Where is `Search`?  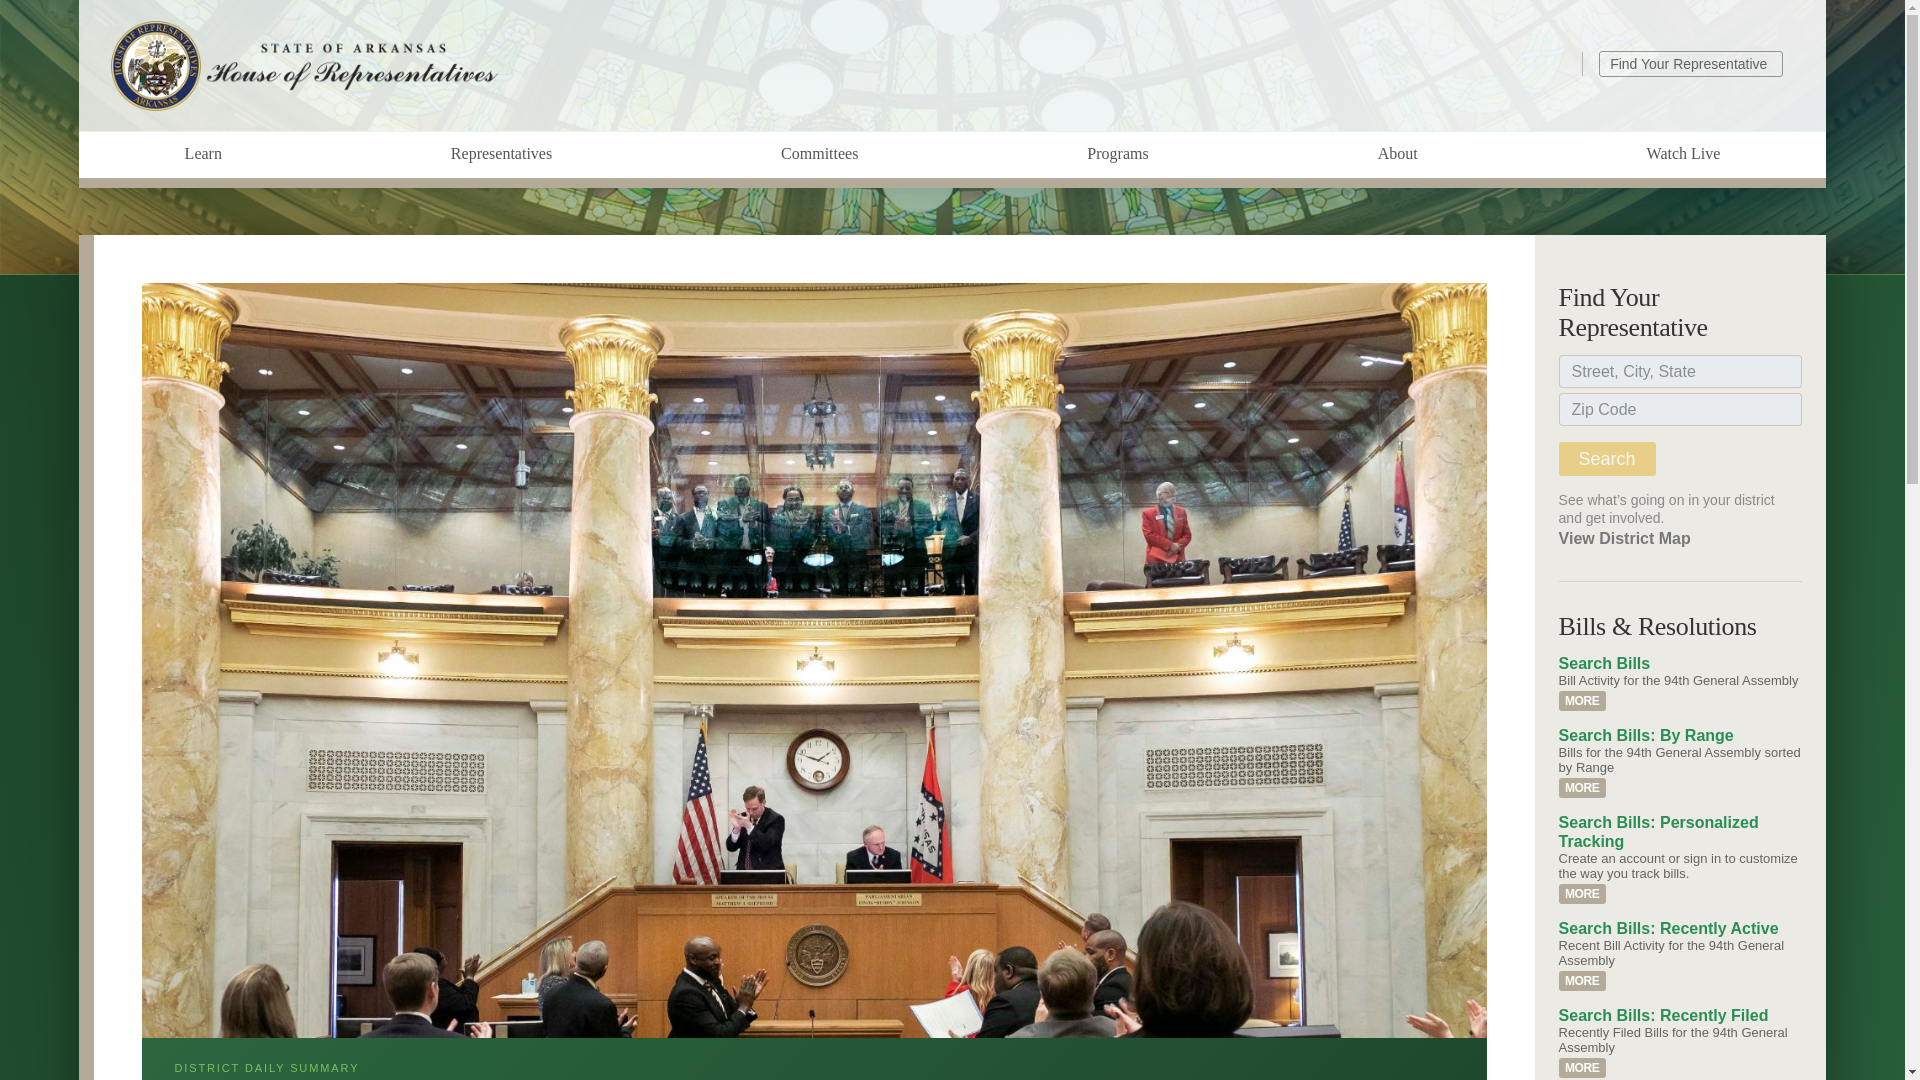 Search is located at coordinates (1607, 458).